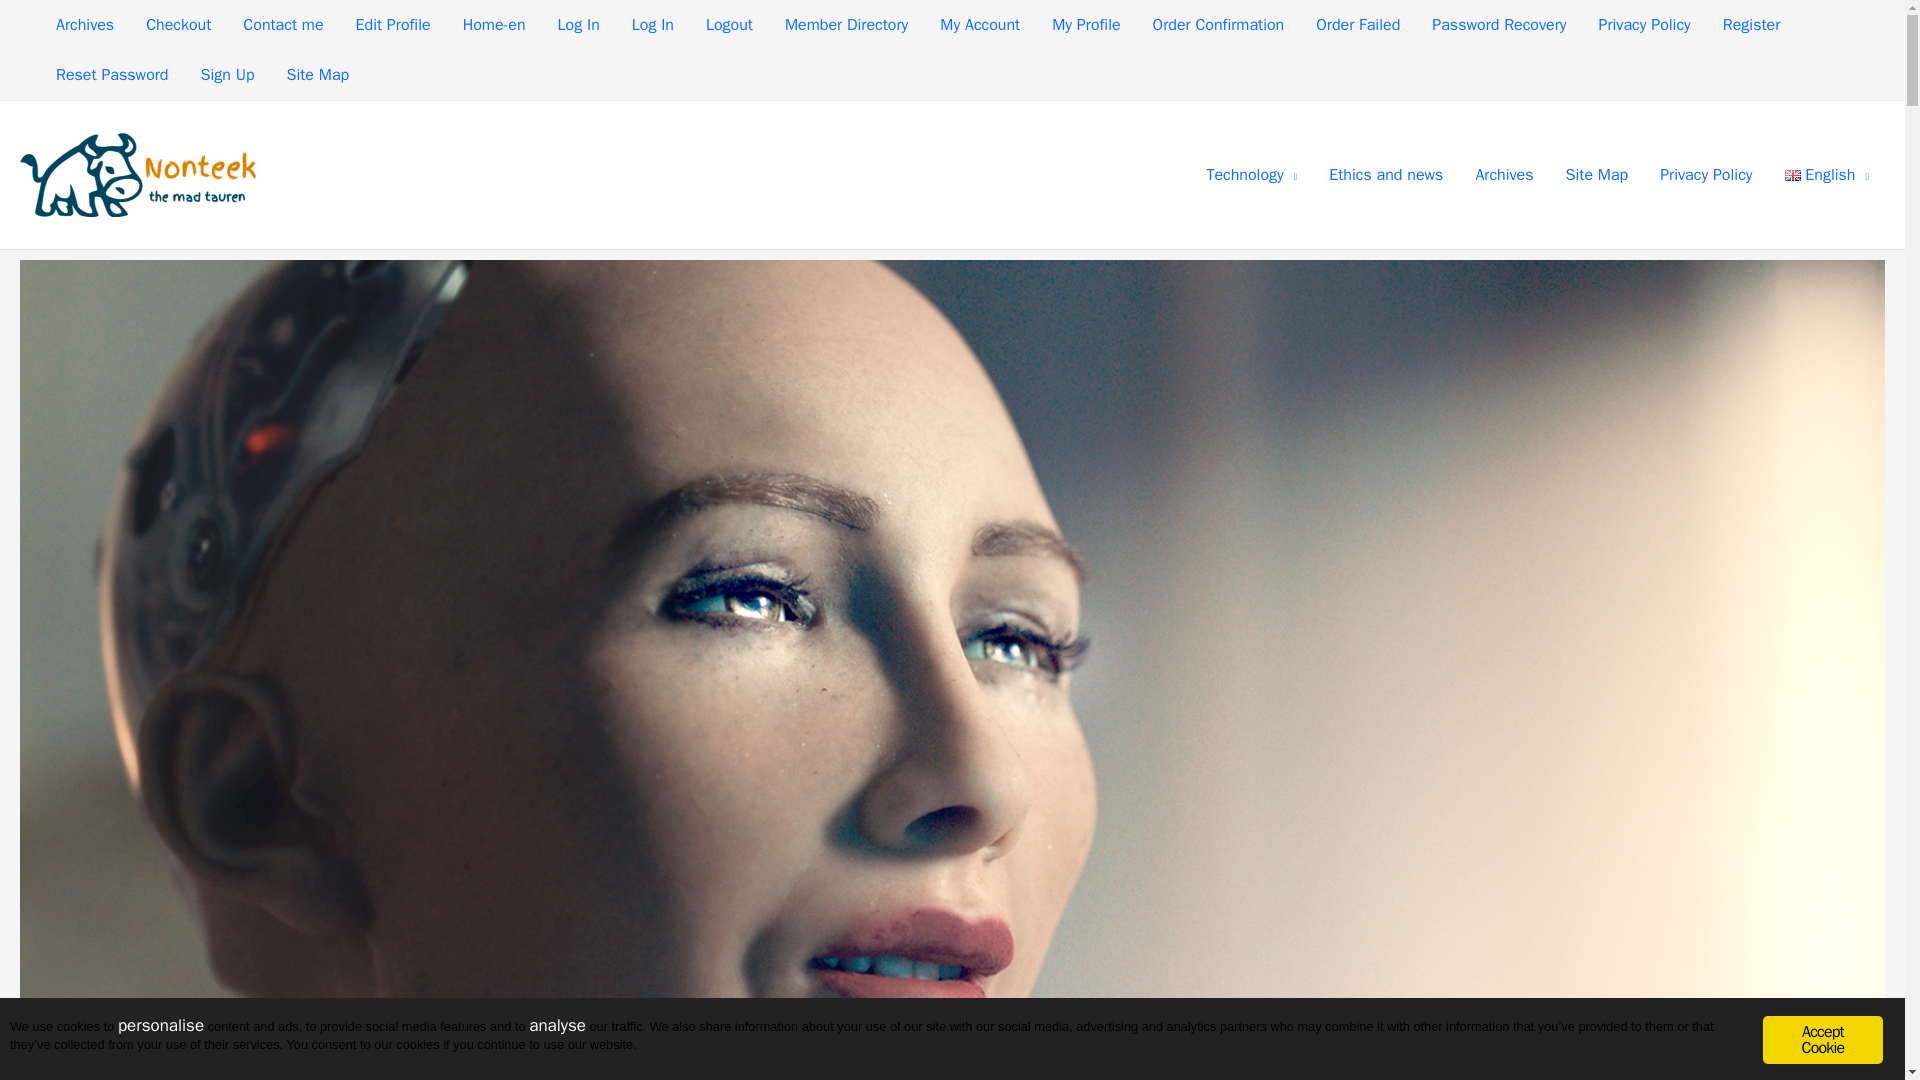 Image resolution: width=1920 pixels, height=1080 pixels. What do you see at coordinates (1644, 24) in the screenshot?
I see `Privacy Policy` at bounding box center [1644, 24].